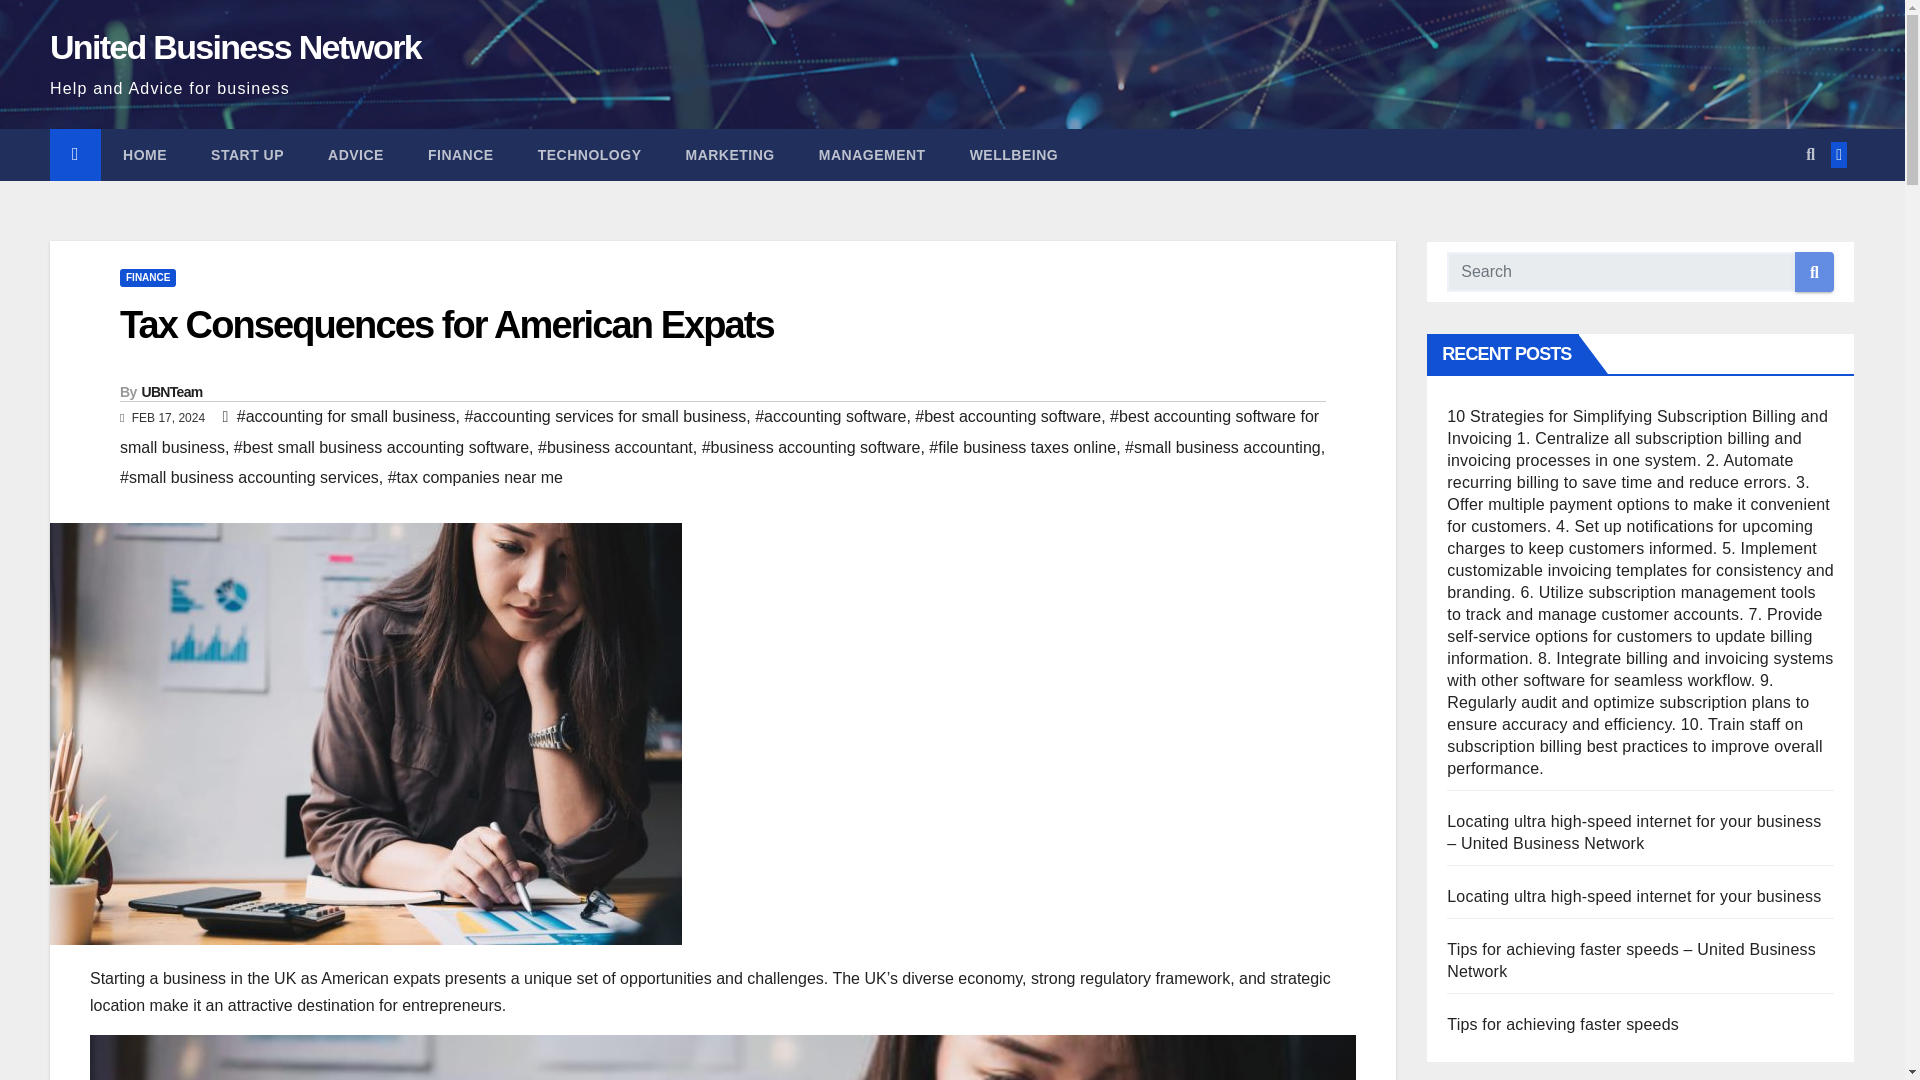 This screenshot has height=1080, width=1920. I want to click on Technology, so click(590, 154).